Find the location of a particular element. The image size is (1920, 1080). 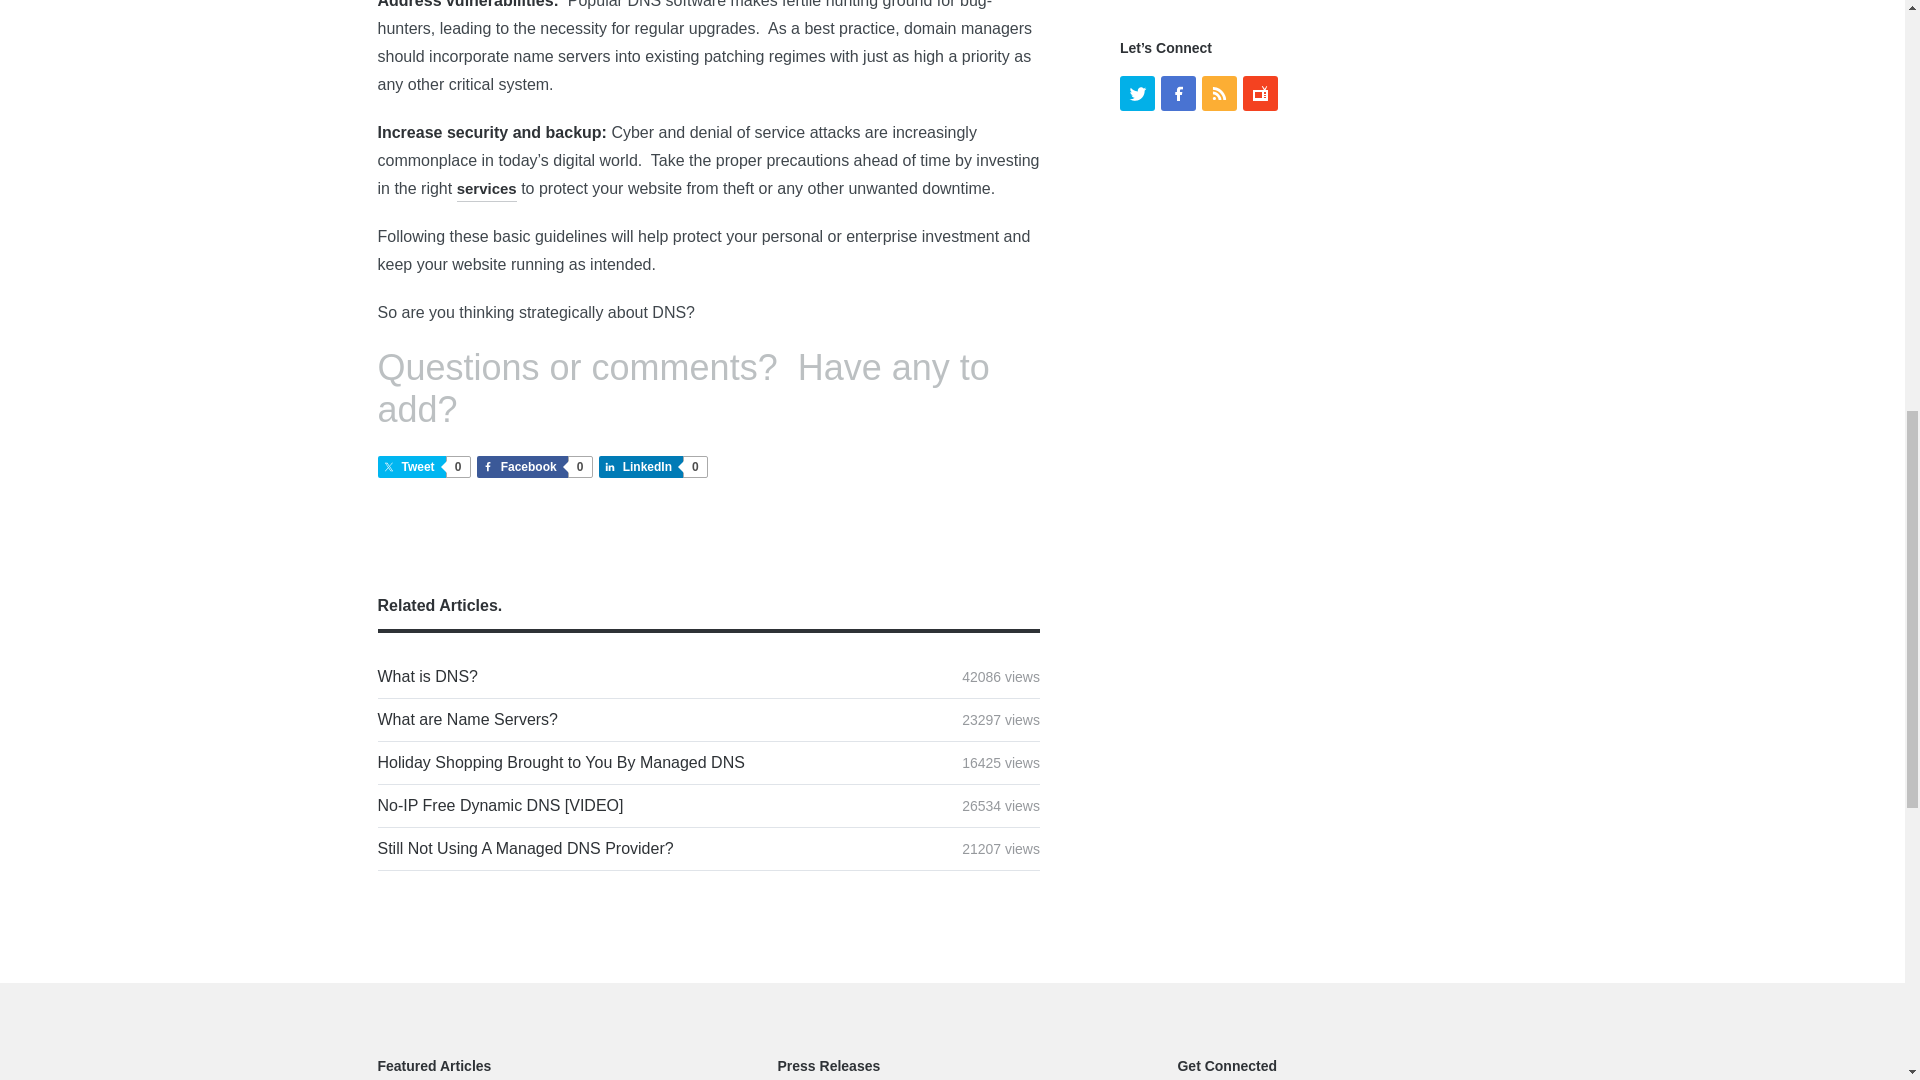

Permalink to What is DNS? is located at coordinates (428, 676).